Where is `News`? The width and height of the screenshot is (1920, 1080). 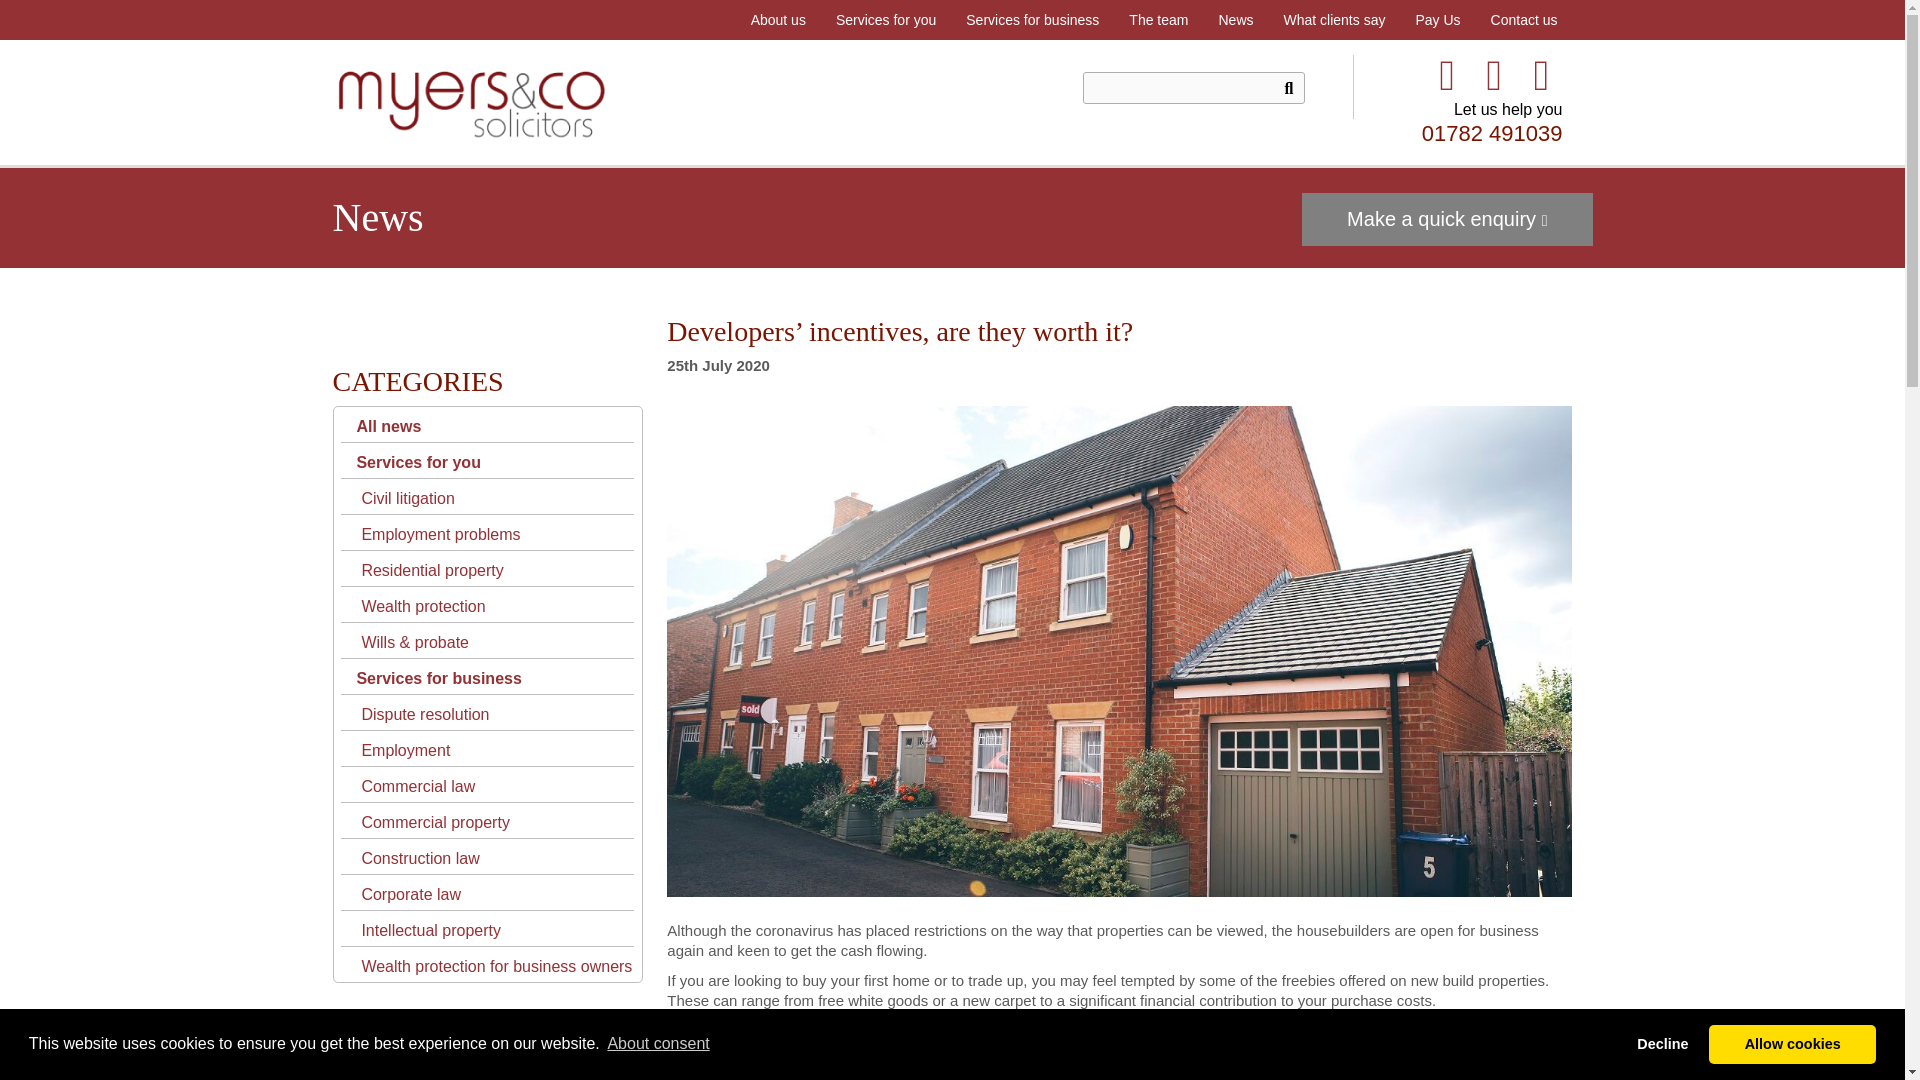 News is located at coordinates (1235, 20).